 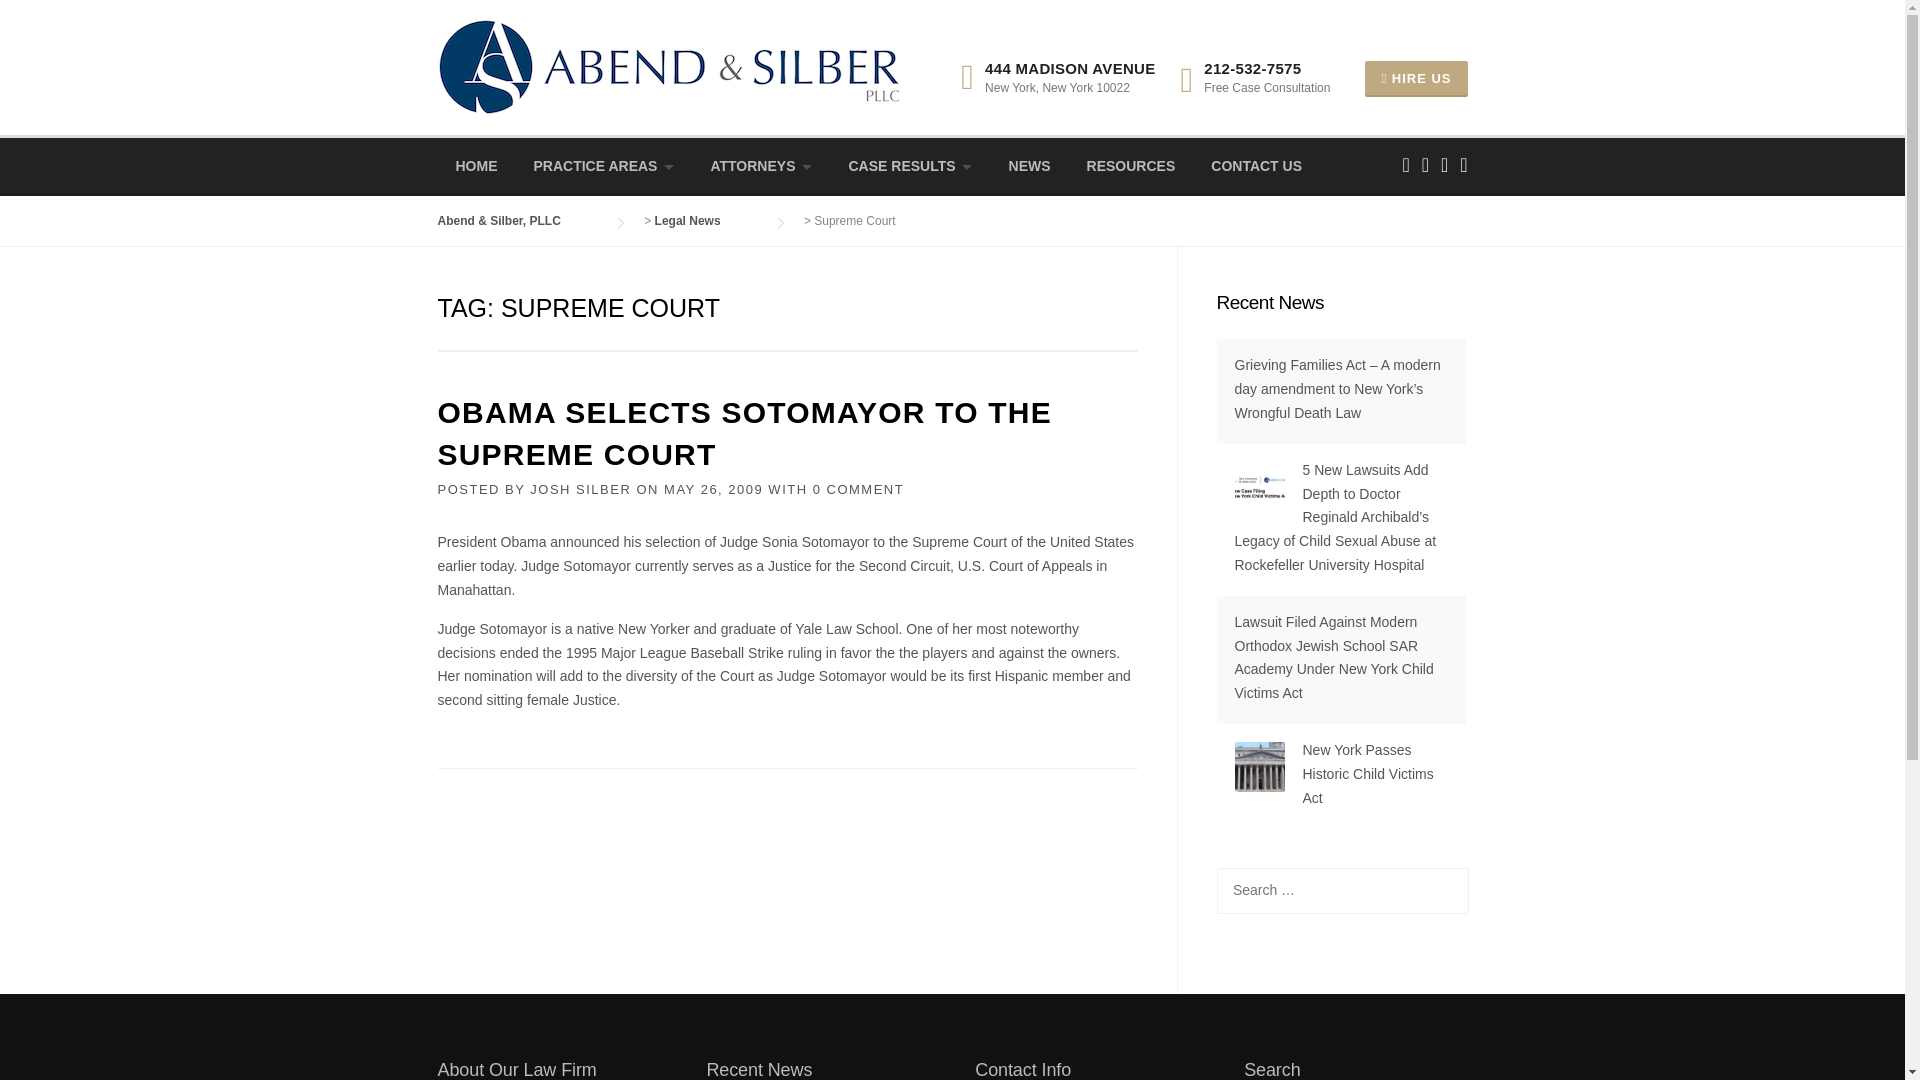 I want to click on PRACTICE AREAS, so click(x=604, y=166).